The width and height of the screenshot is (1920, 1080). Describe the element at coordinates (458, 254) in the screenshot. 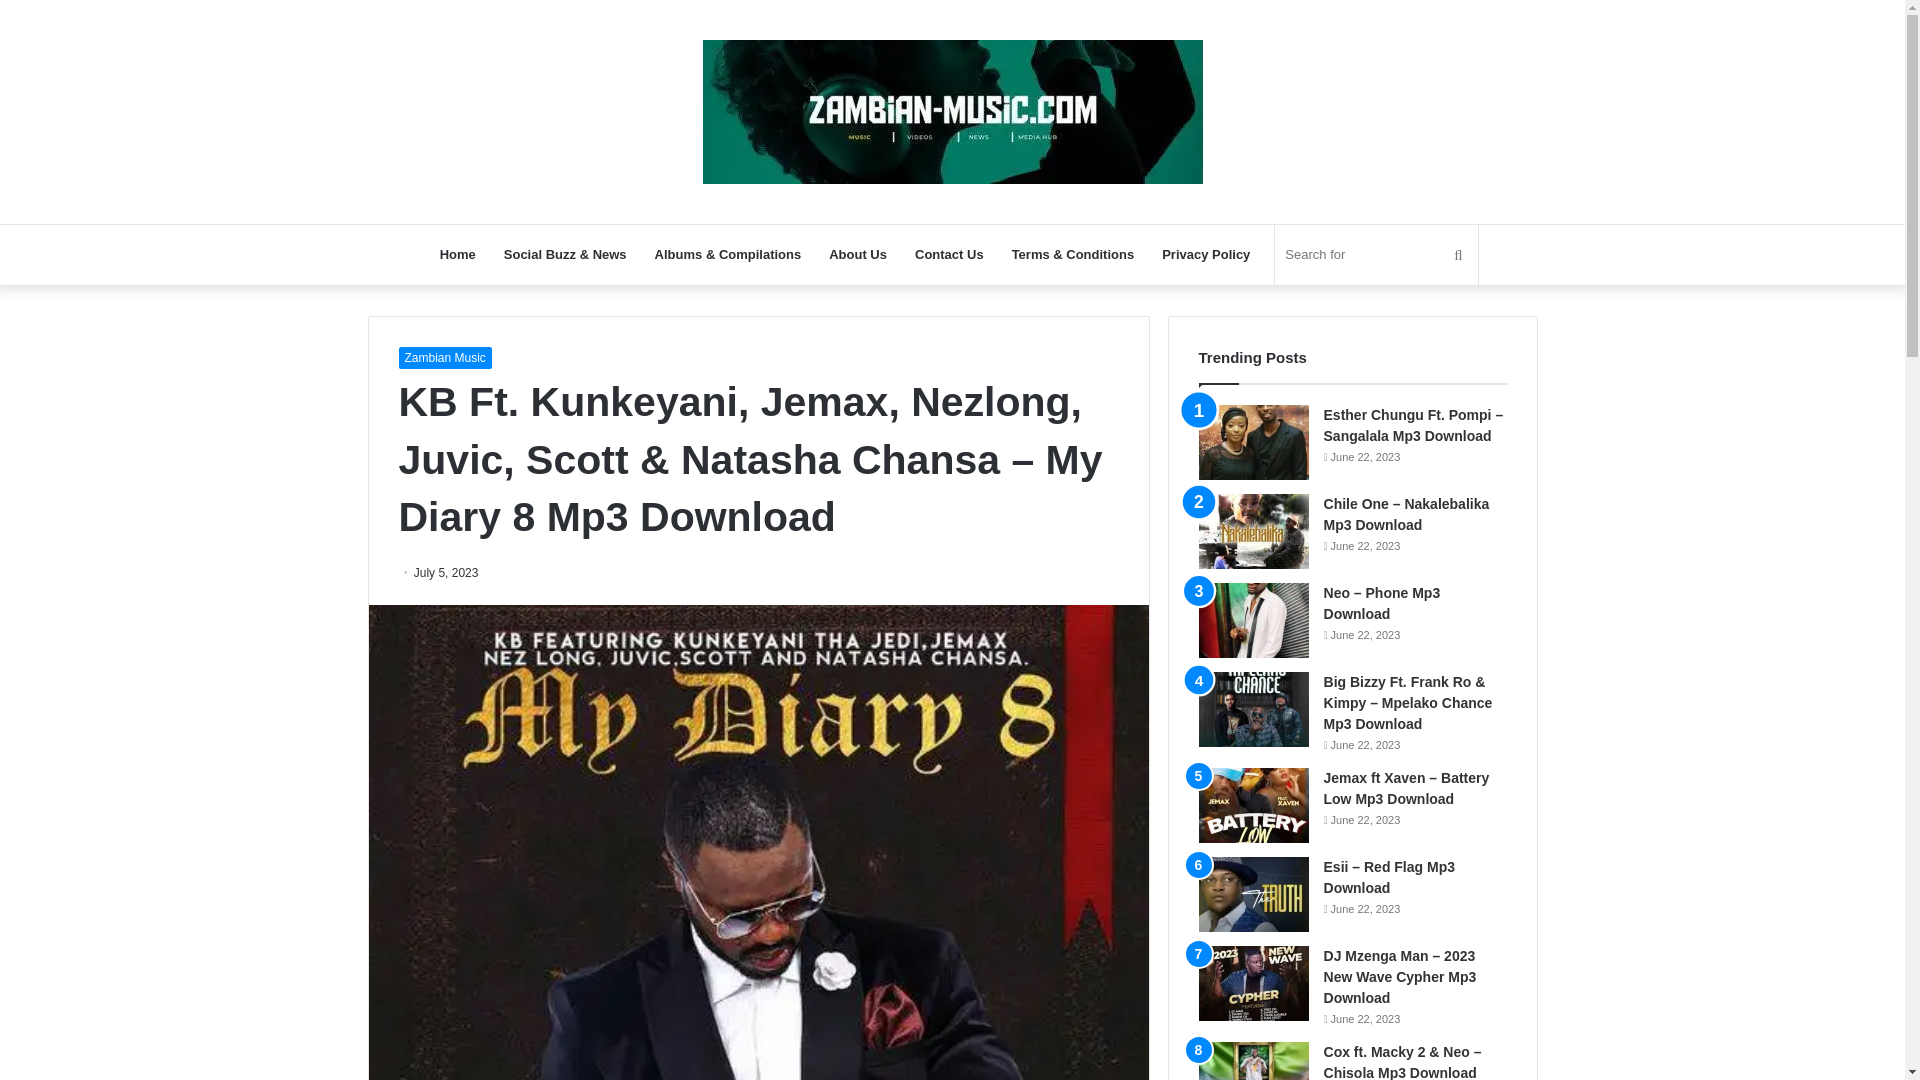

I see `Home` at that location.